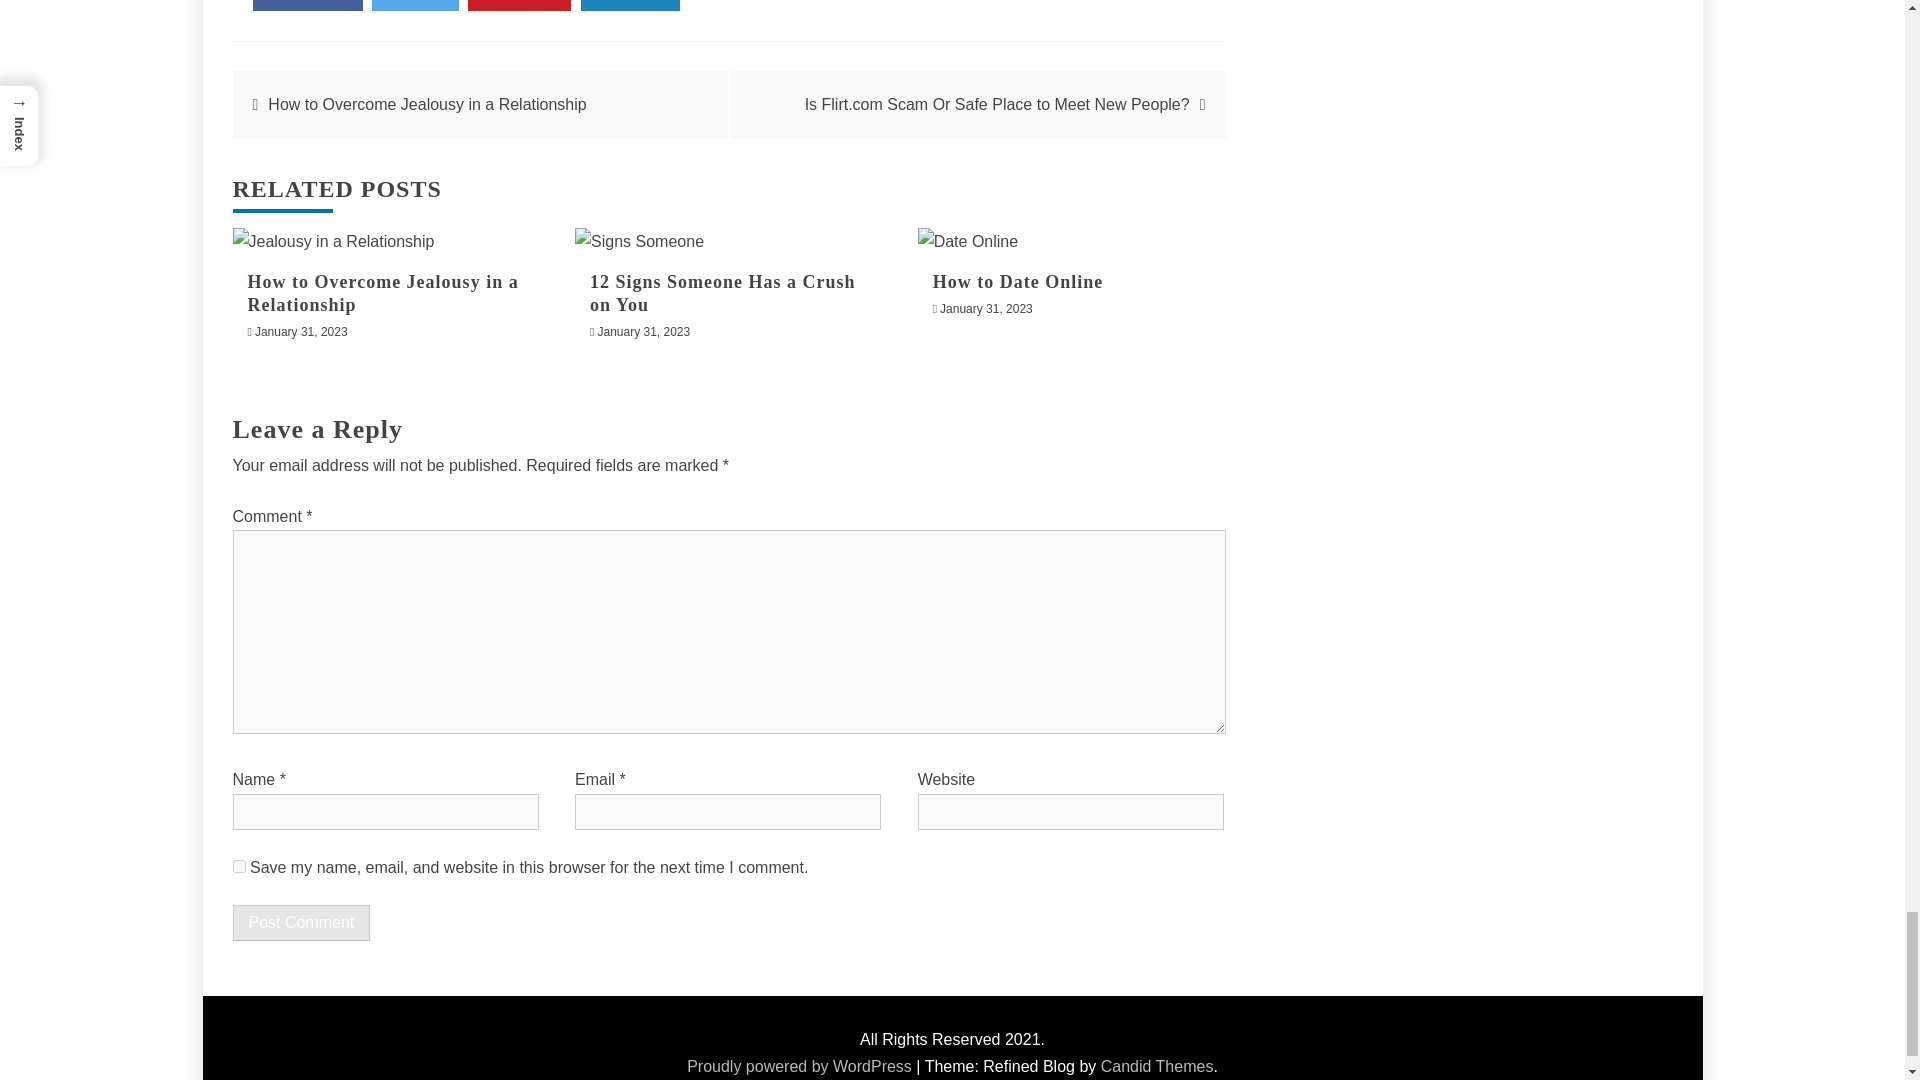  What do you see at coordinates (415, 5) in the screenshot?
I see `Twitter` at bounding box center [415, 5].